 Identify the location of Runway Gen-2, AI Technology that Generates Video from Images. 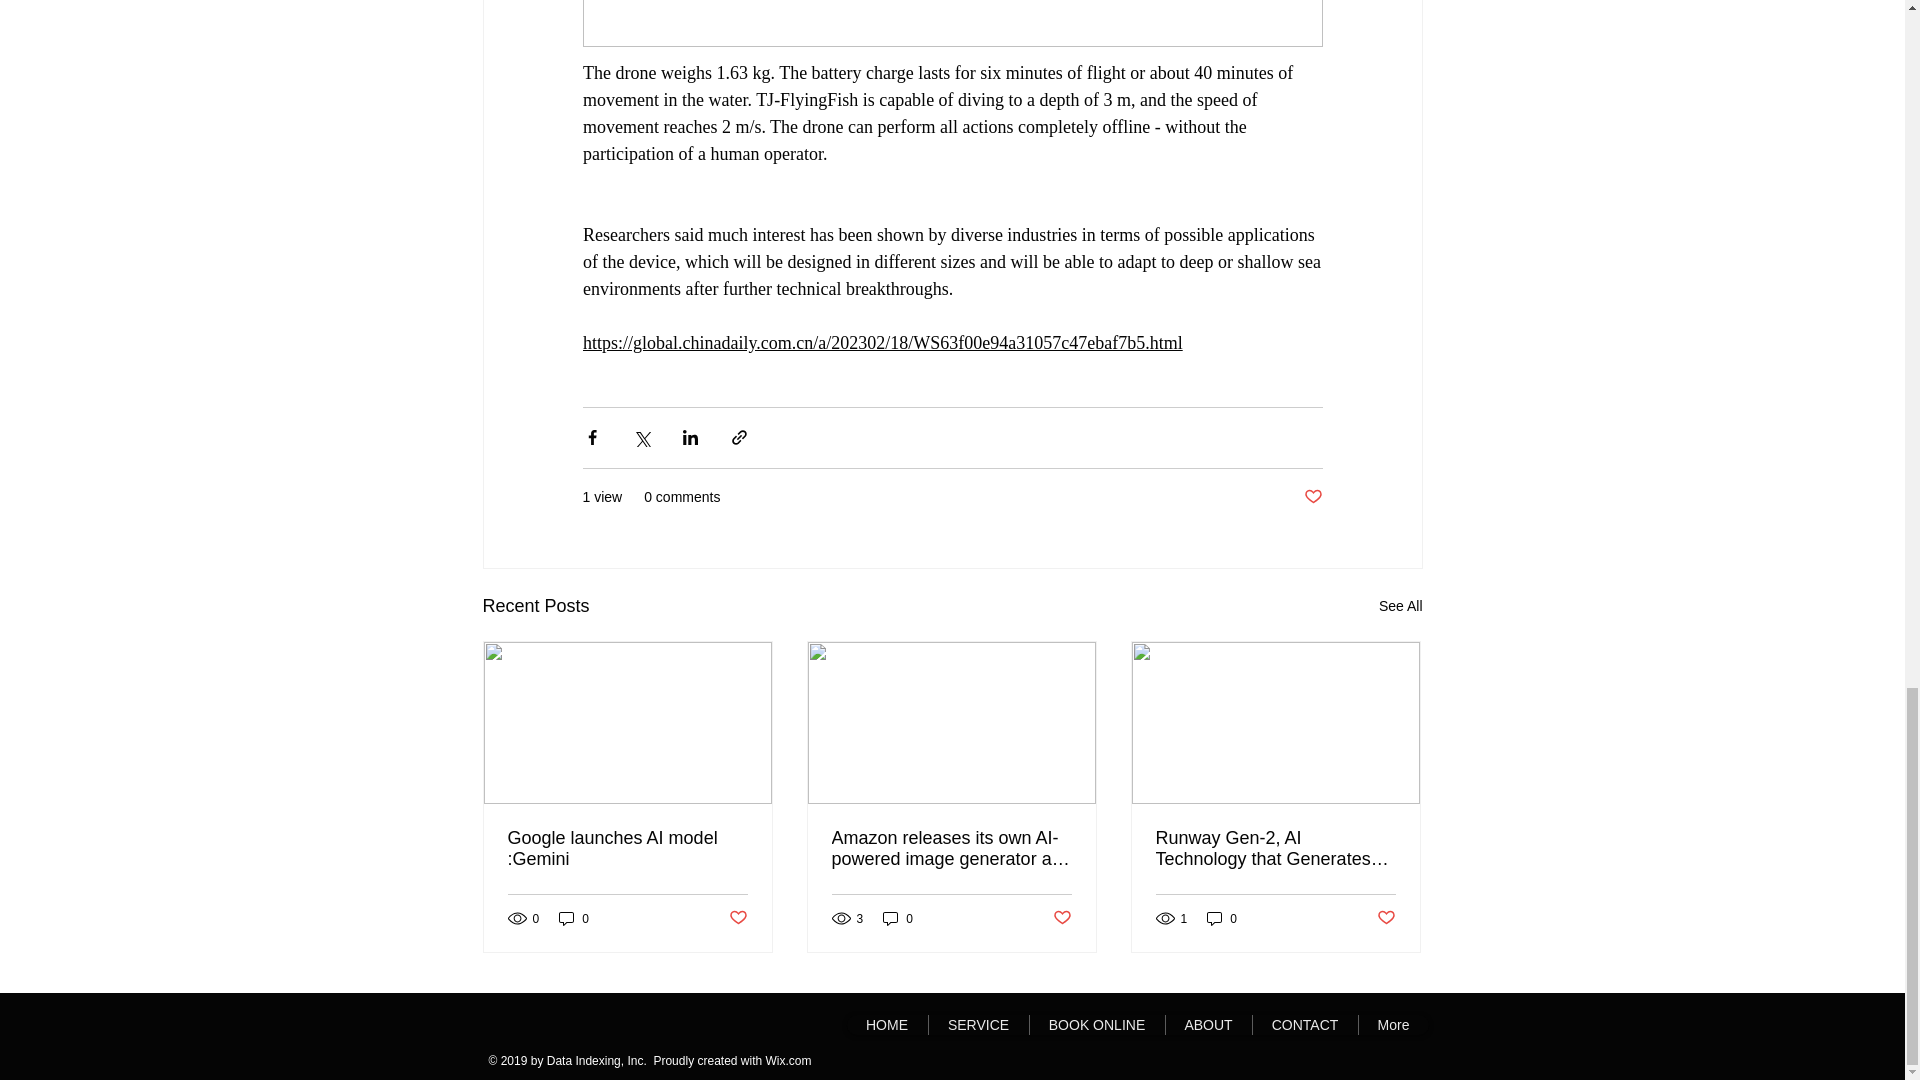
(1275, 849).